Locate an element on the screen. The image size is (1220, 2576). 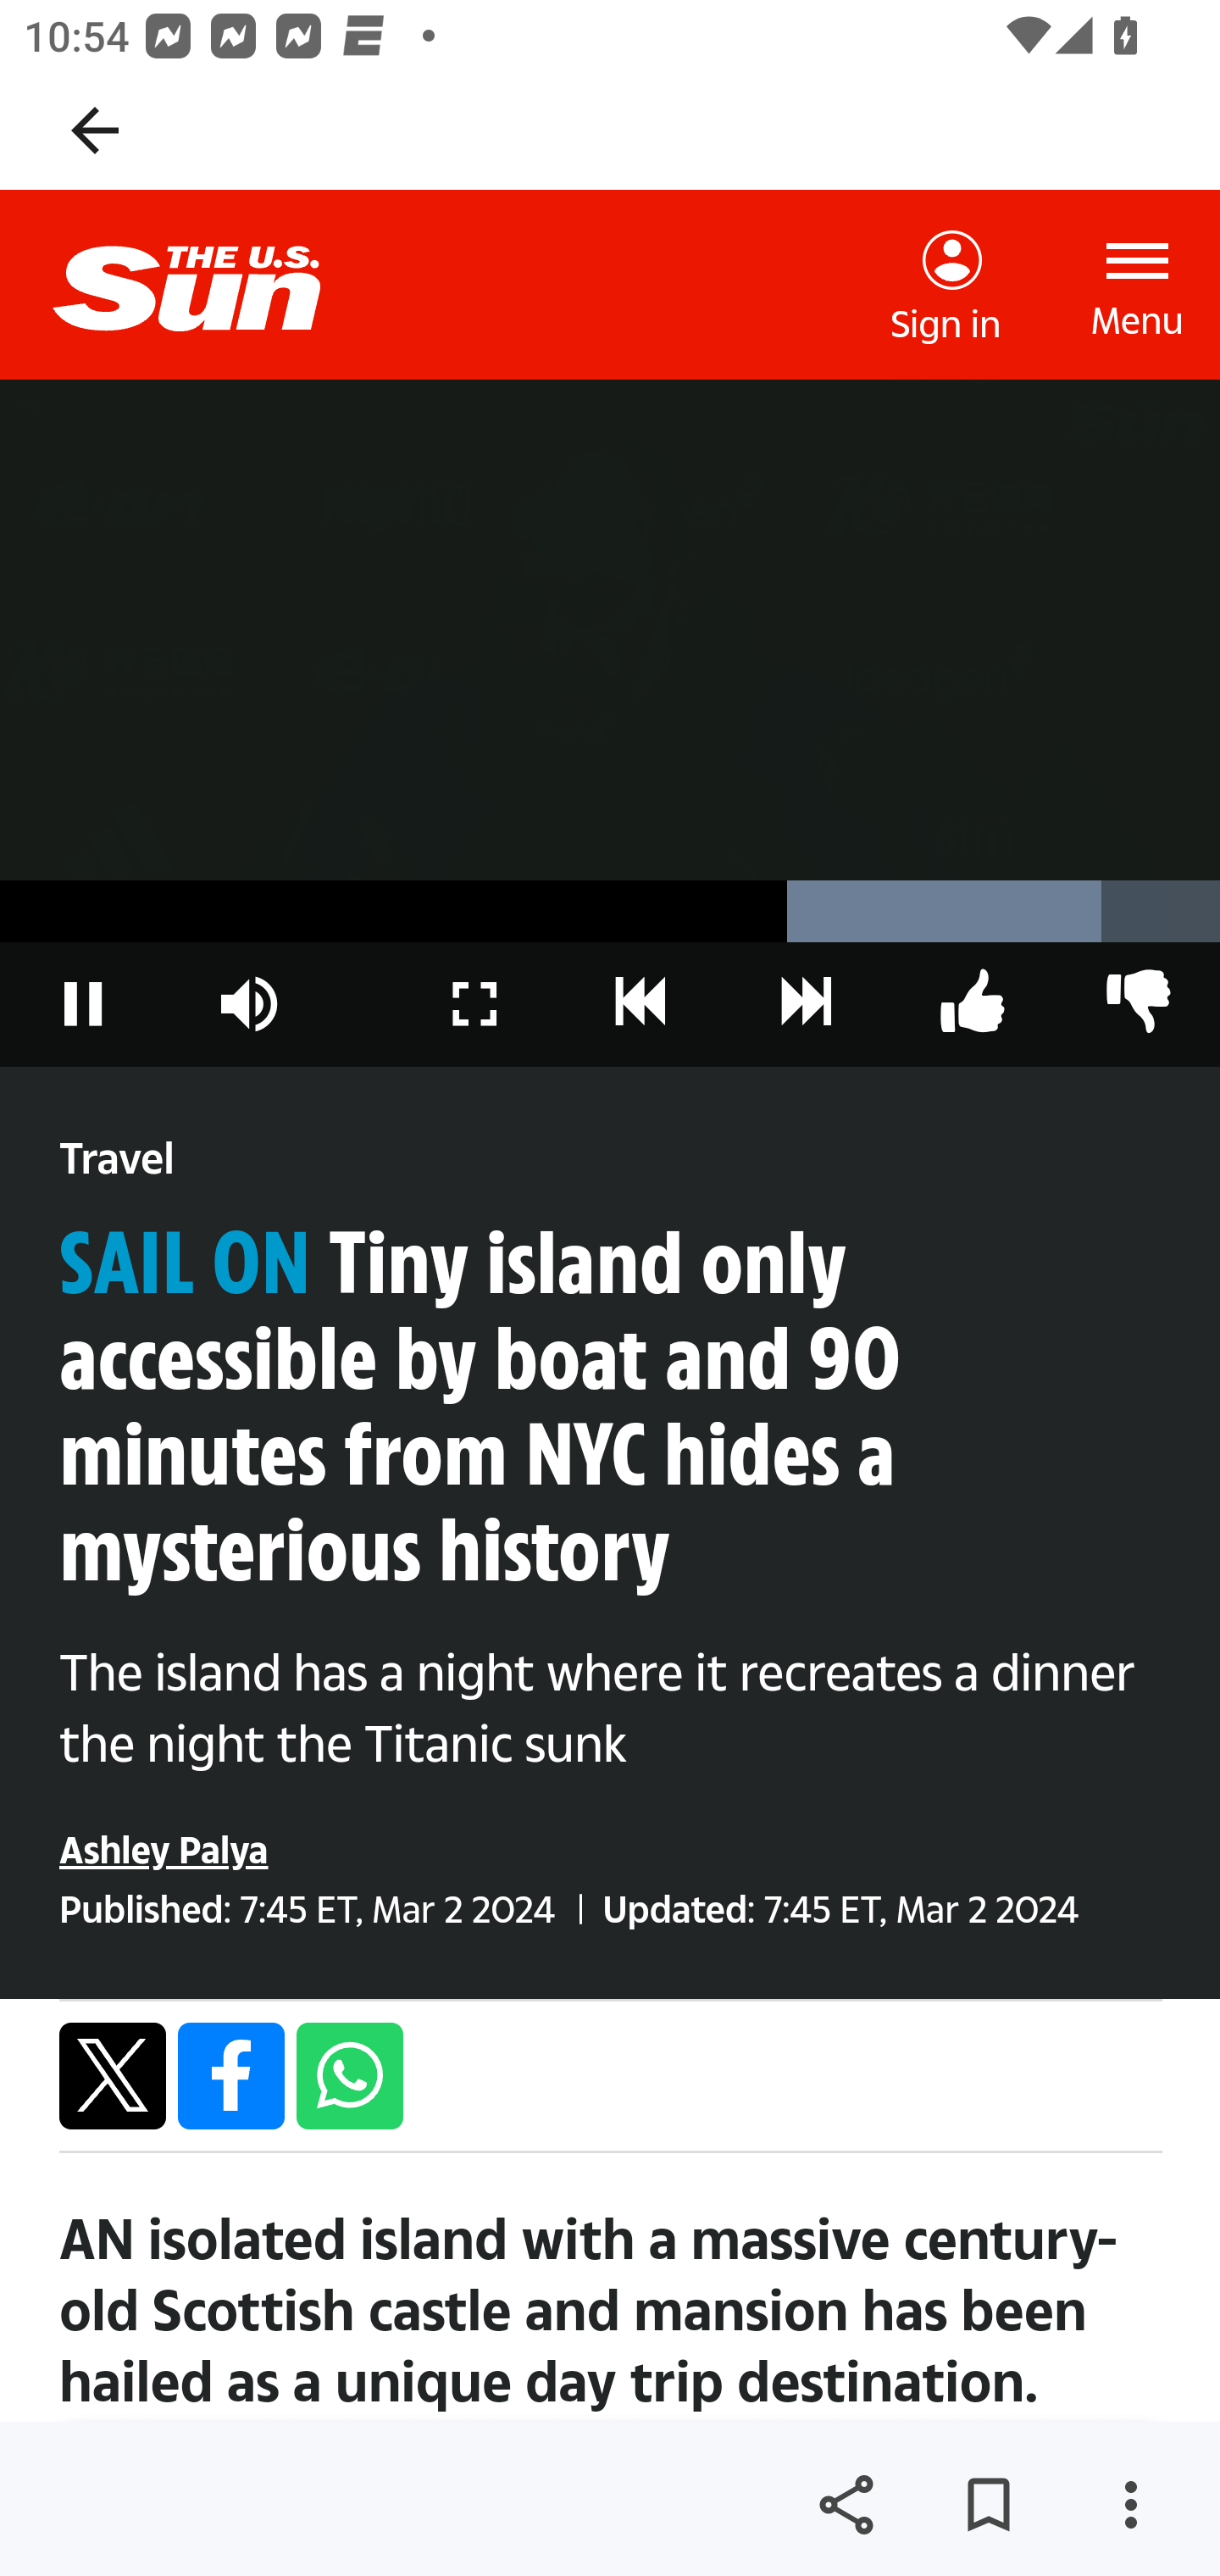
Posts by Ashley Palya Ashley Palya is located at coordinates (164, 1849).